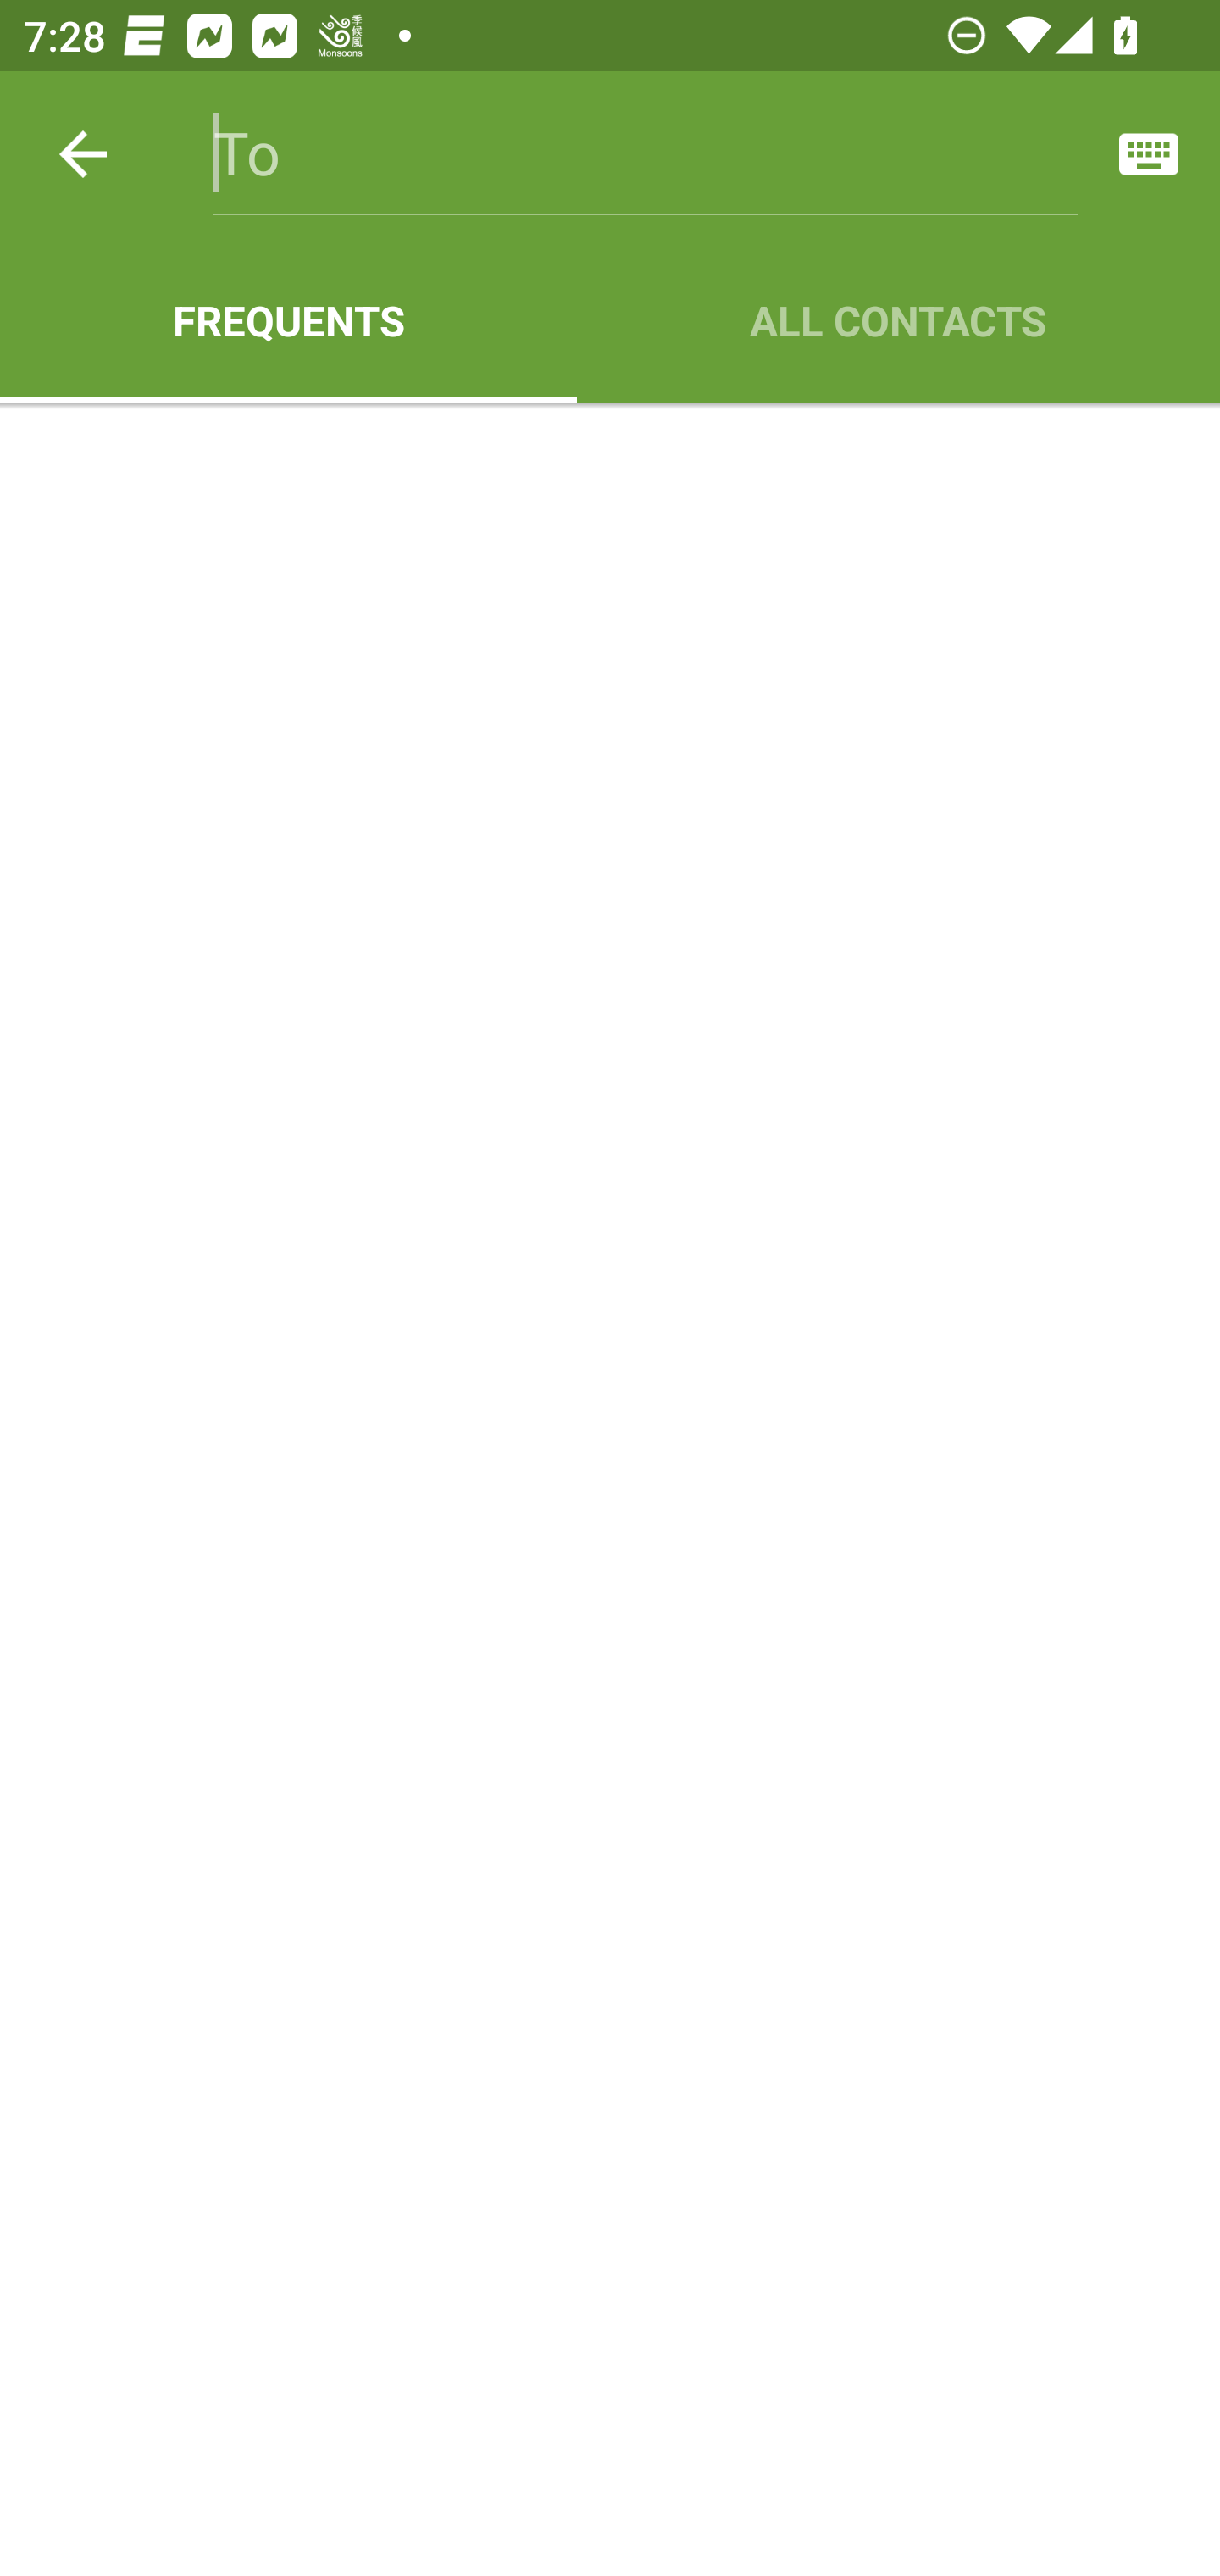 This screenshot has height=2576, width=1220. I want to click on FREQUENTS, so click(288, 320).